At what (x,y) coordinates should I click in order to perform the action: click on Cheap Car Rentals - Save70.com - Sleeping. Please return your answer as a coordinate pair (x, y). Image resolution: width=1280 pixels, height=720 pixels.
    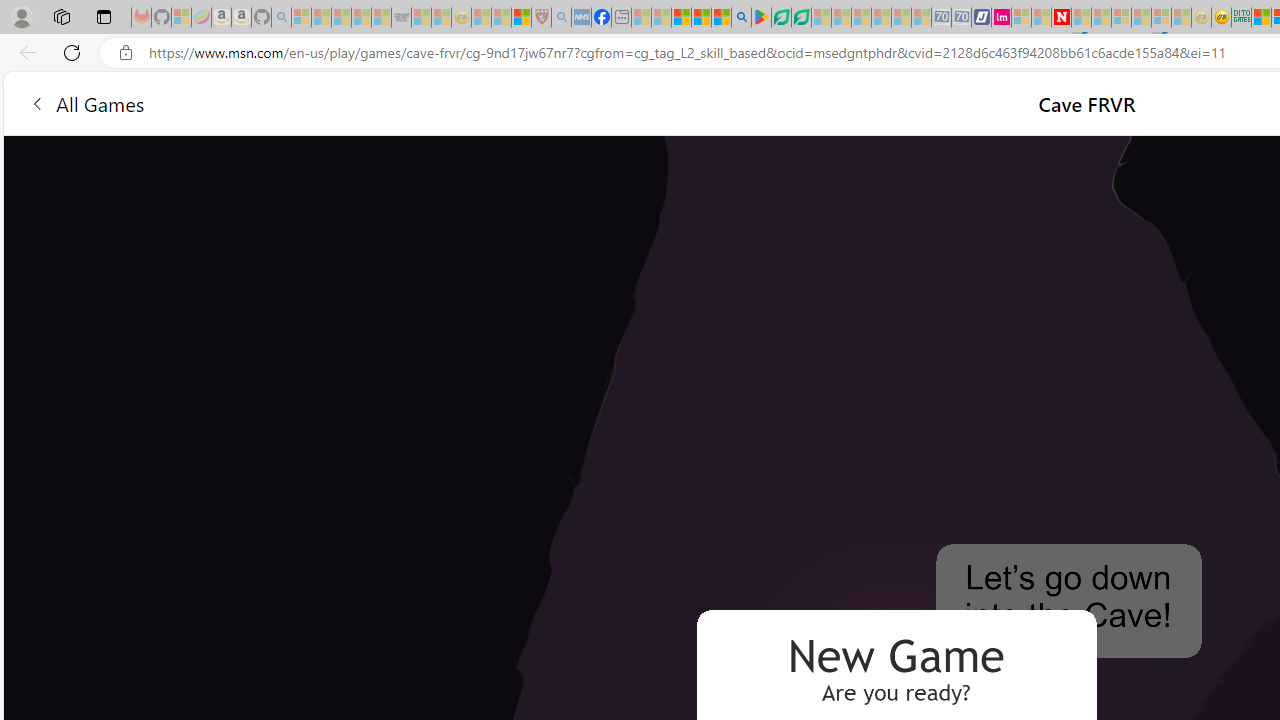
    Looking at the image, I should click on (941, 18).